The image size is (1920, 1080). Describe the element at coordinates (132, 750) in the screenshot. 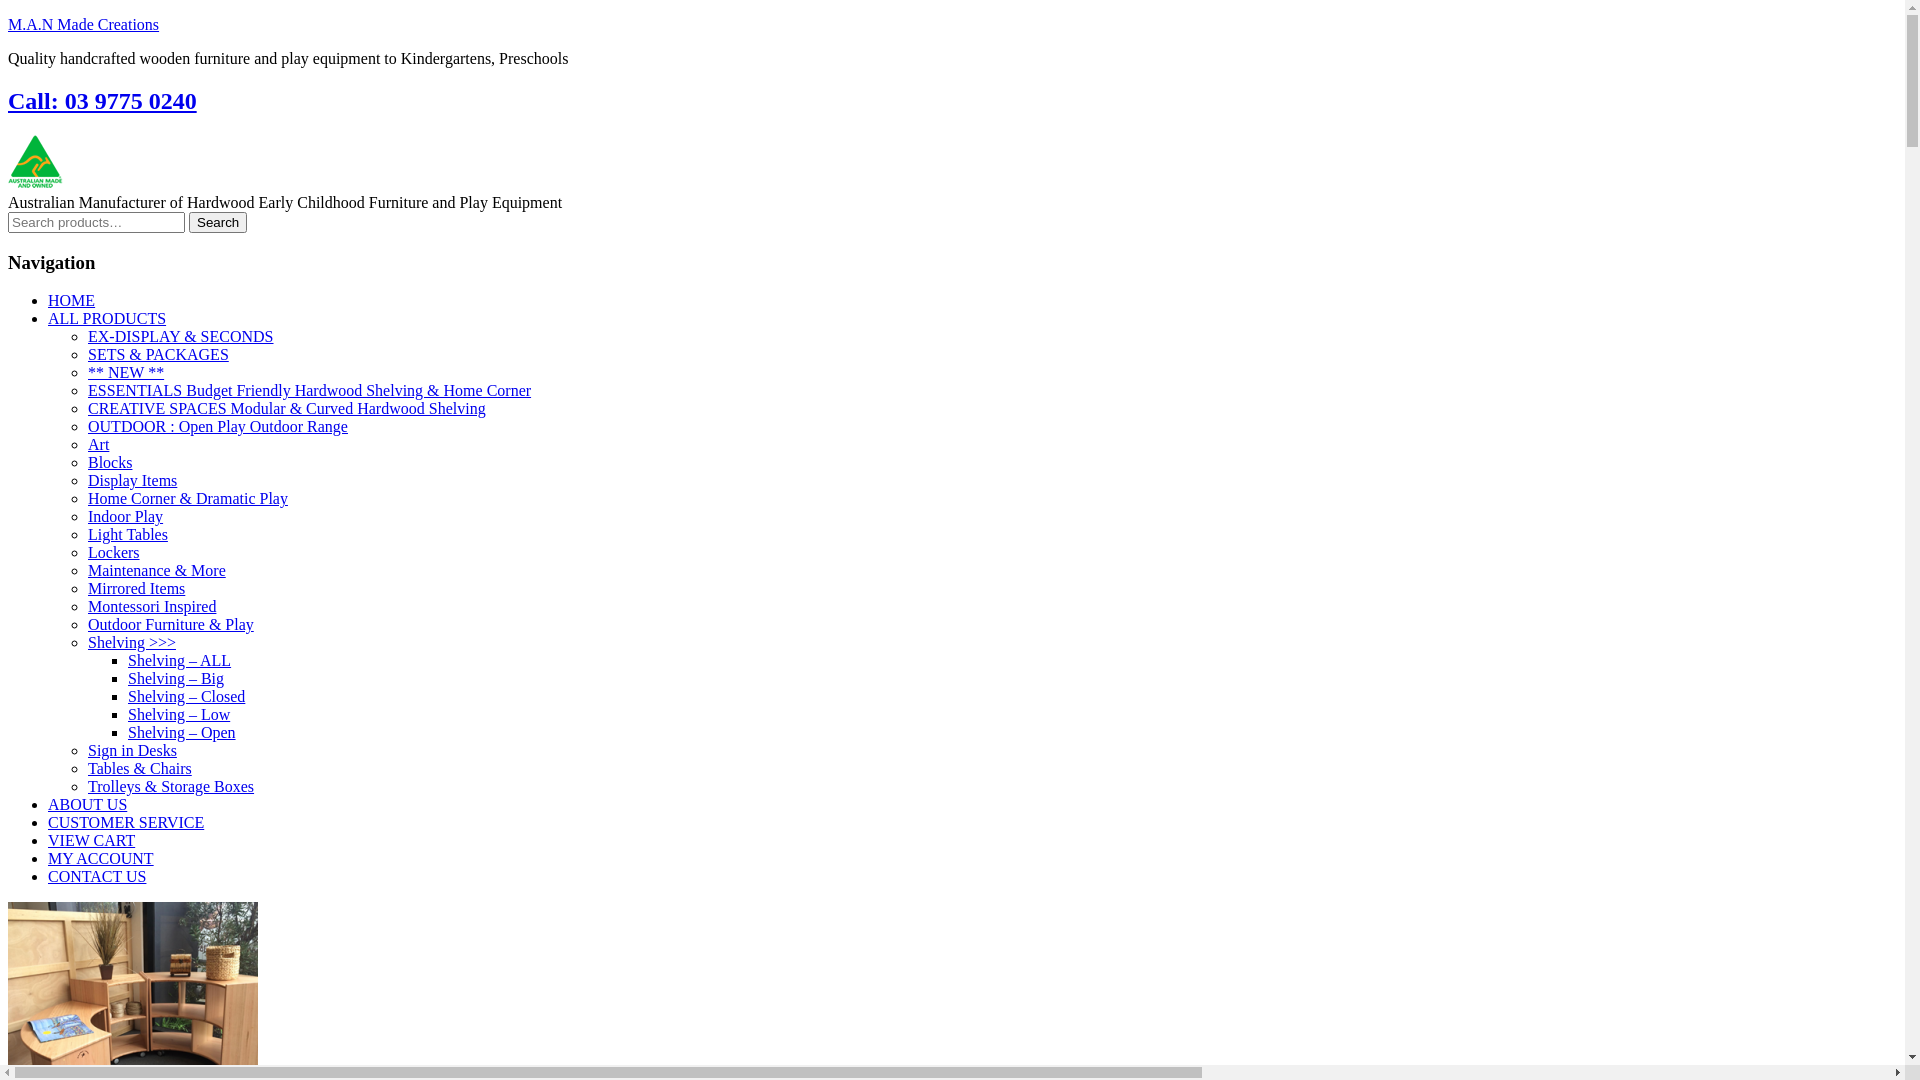

I see `Sign in Desks` at that location.